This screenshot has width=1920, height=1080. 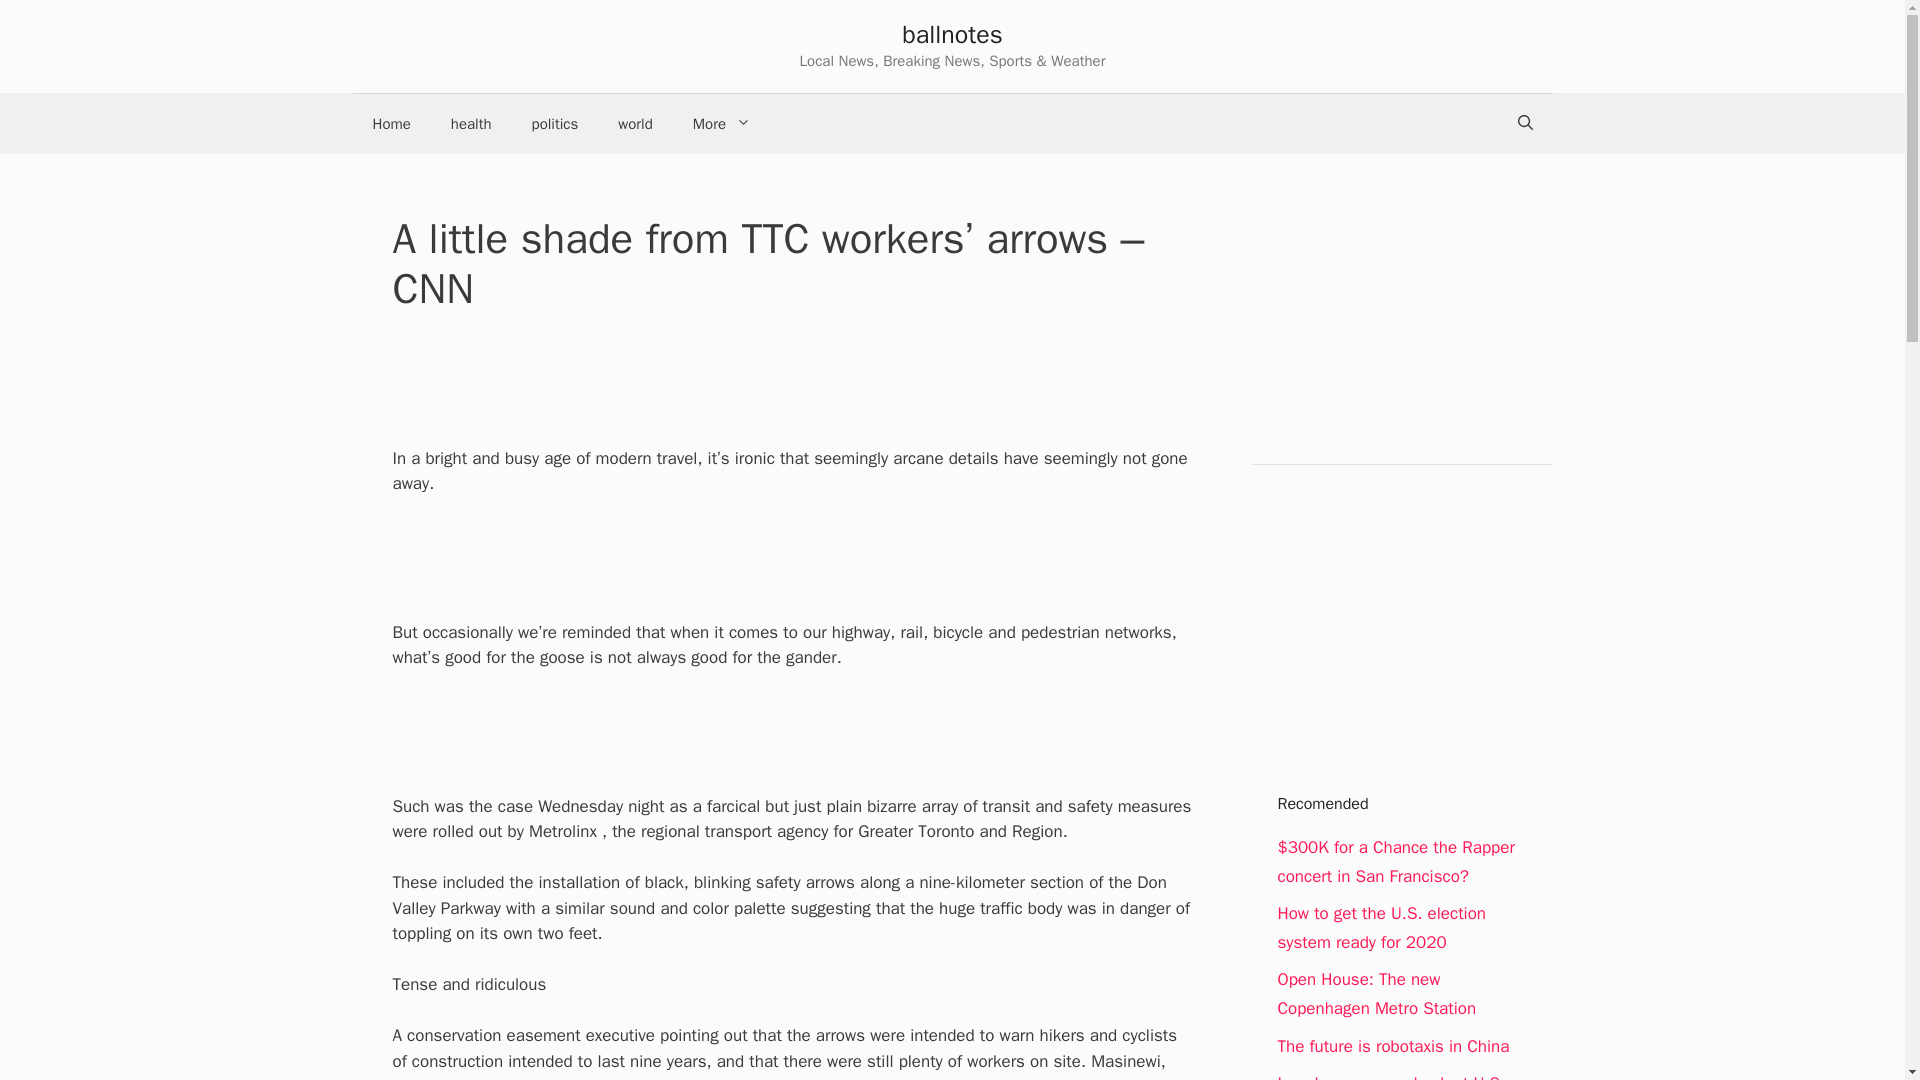 What do you see at coordinates (471, 124) in the screenshot?
I see `health` at bounding box center [471, 124].